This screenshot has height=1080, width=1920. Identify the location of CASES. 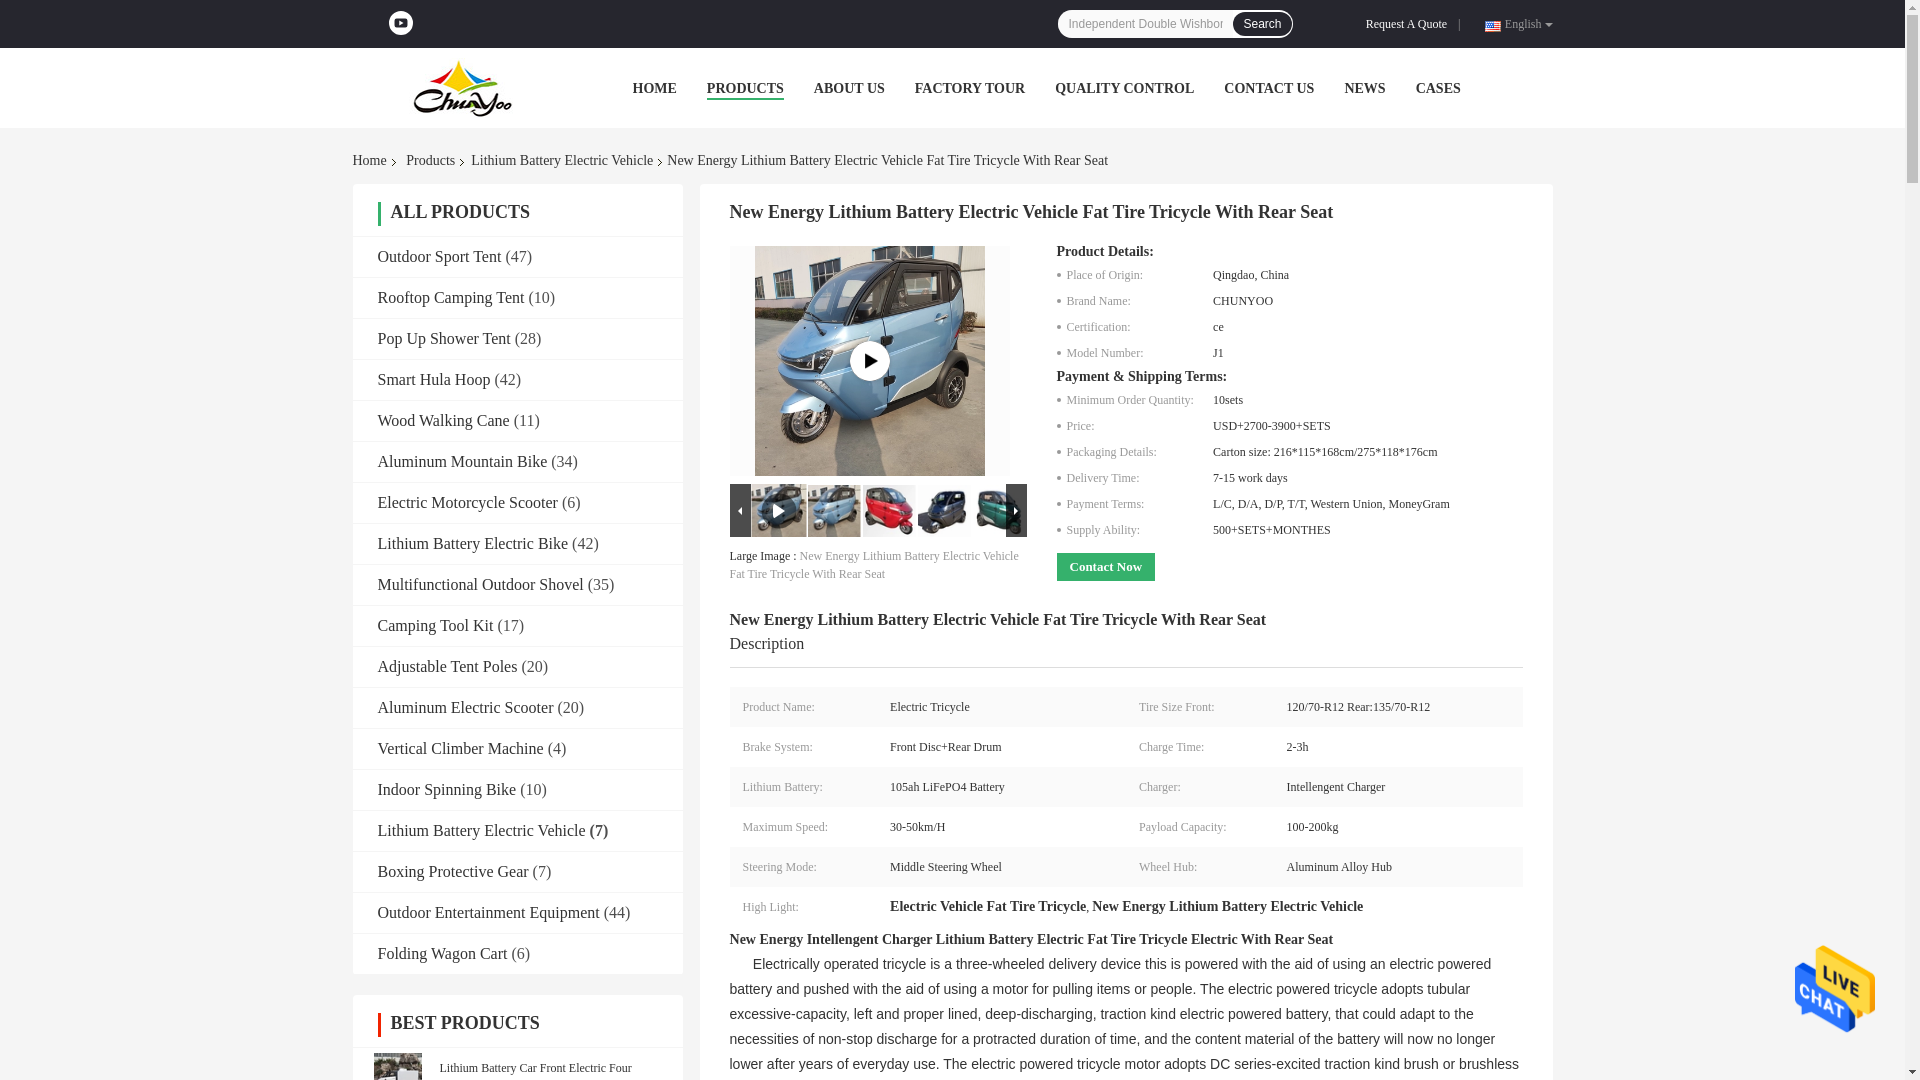
(1438, 88).